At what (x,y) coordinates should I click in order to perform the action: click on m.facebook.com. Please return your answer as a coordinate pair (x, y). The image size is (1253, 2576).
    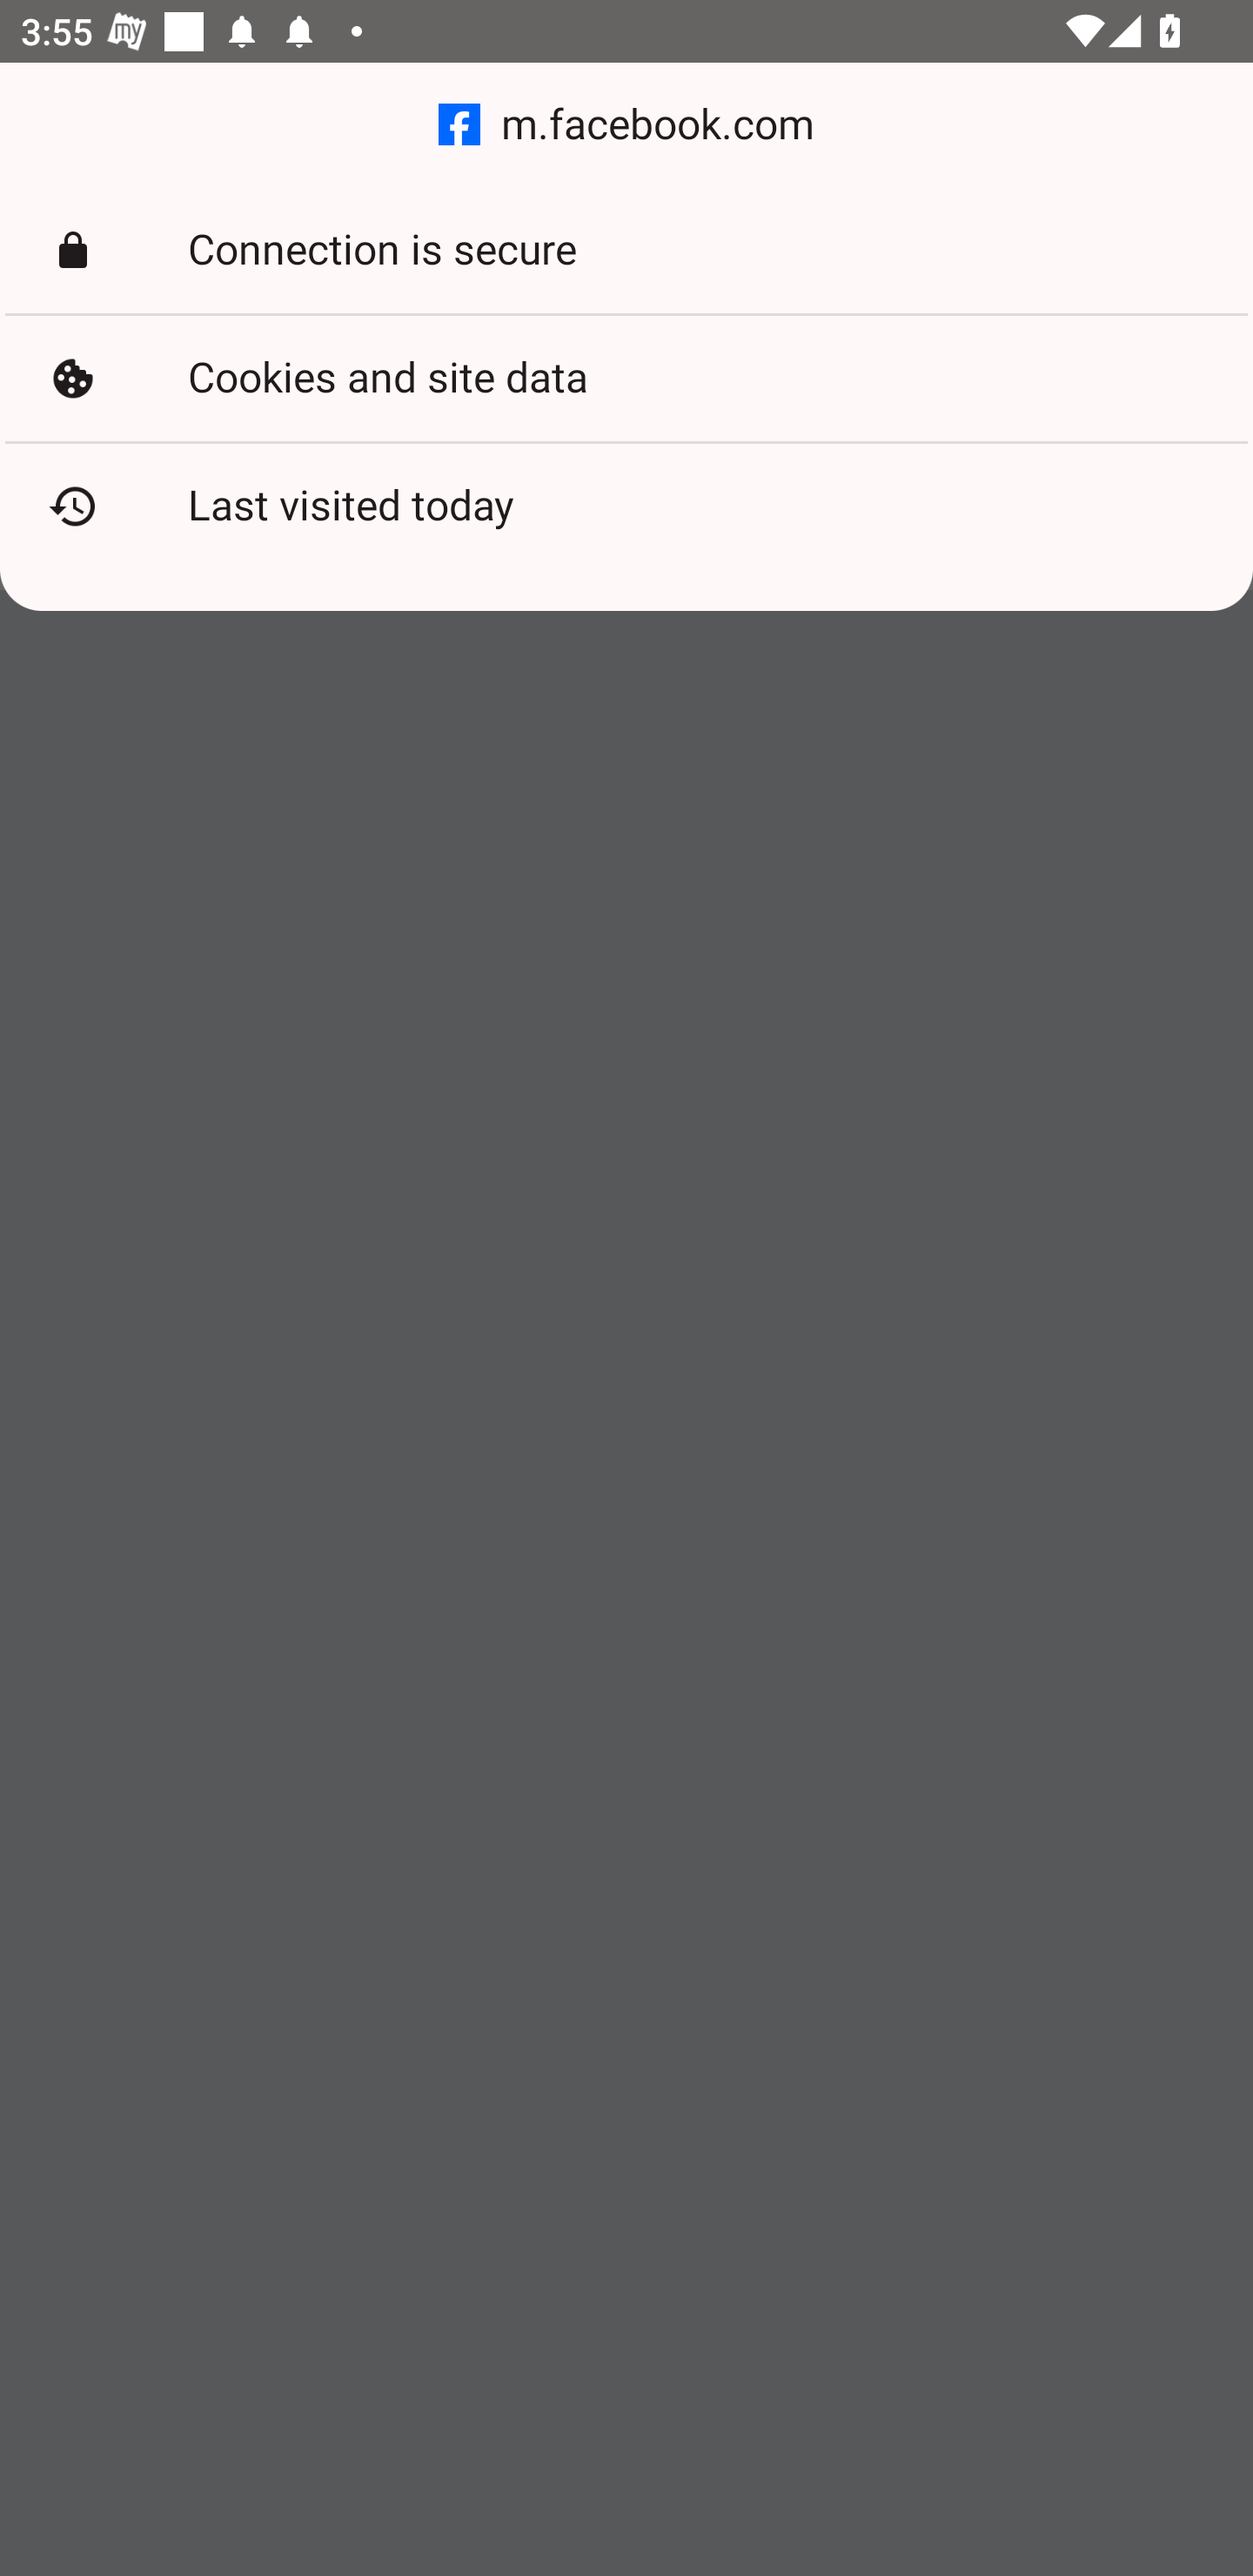
    Looking at the image, I should click on (626, 125).